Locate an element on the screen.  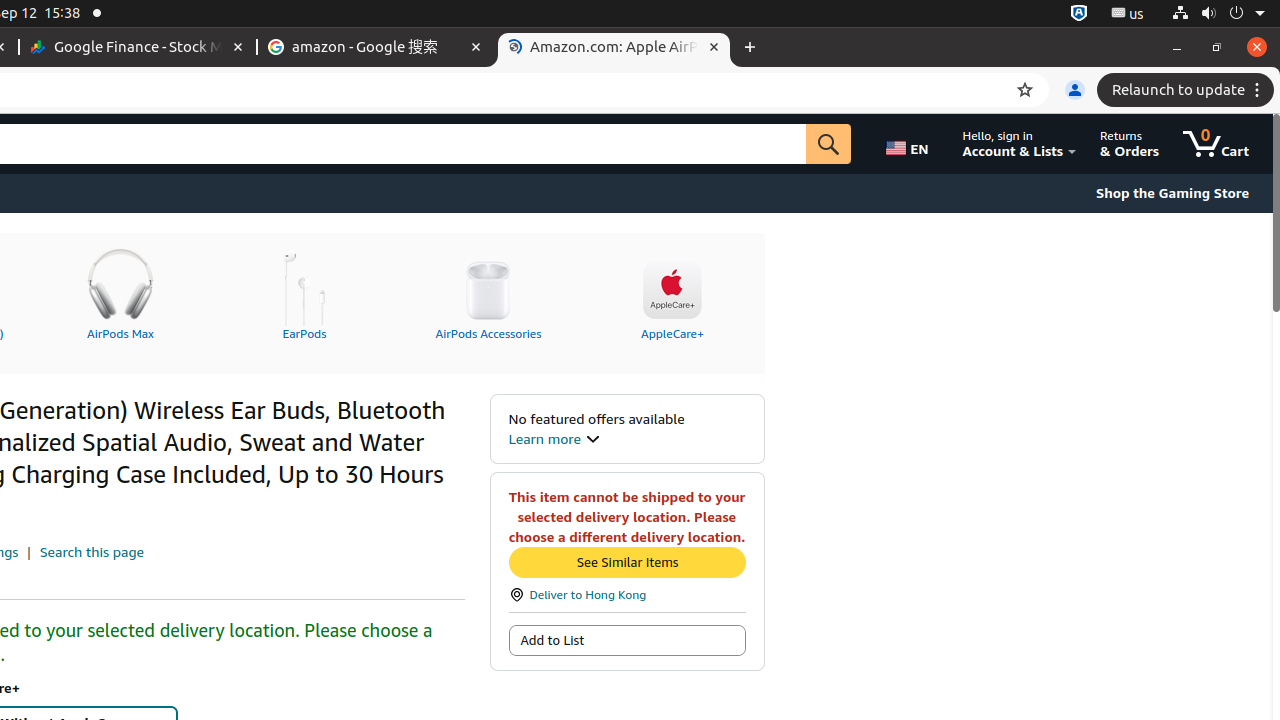
Returns & Orders is located at coordinates (1130, 144).